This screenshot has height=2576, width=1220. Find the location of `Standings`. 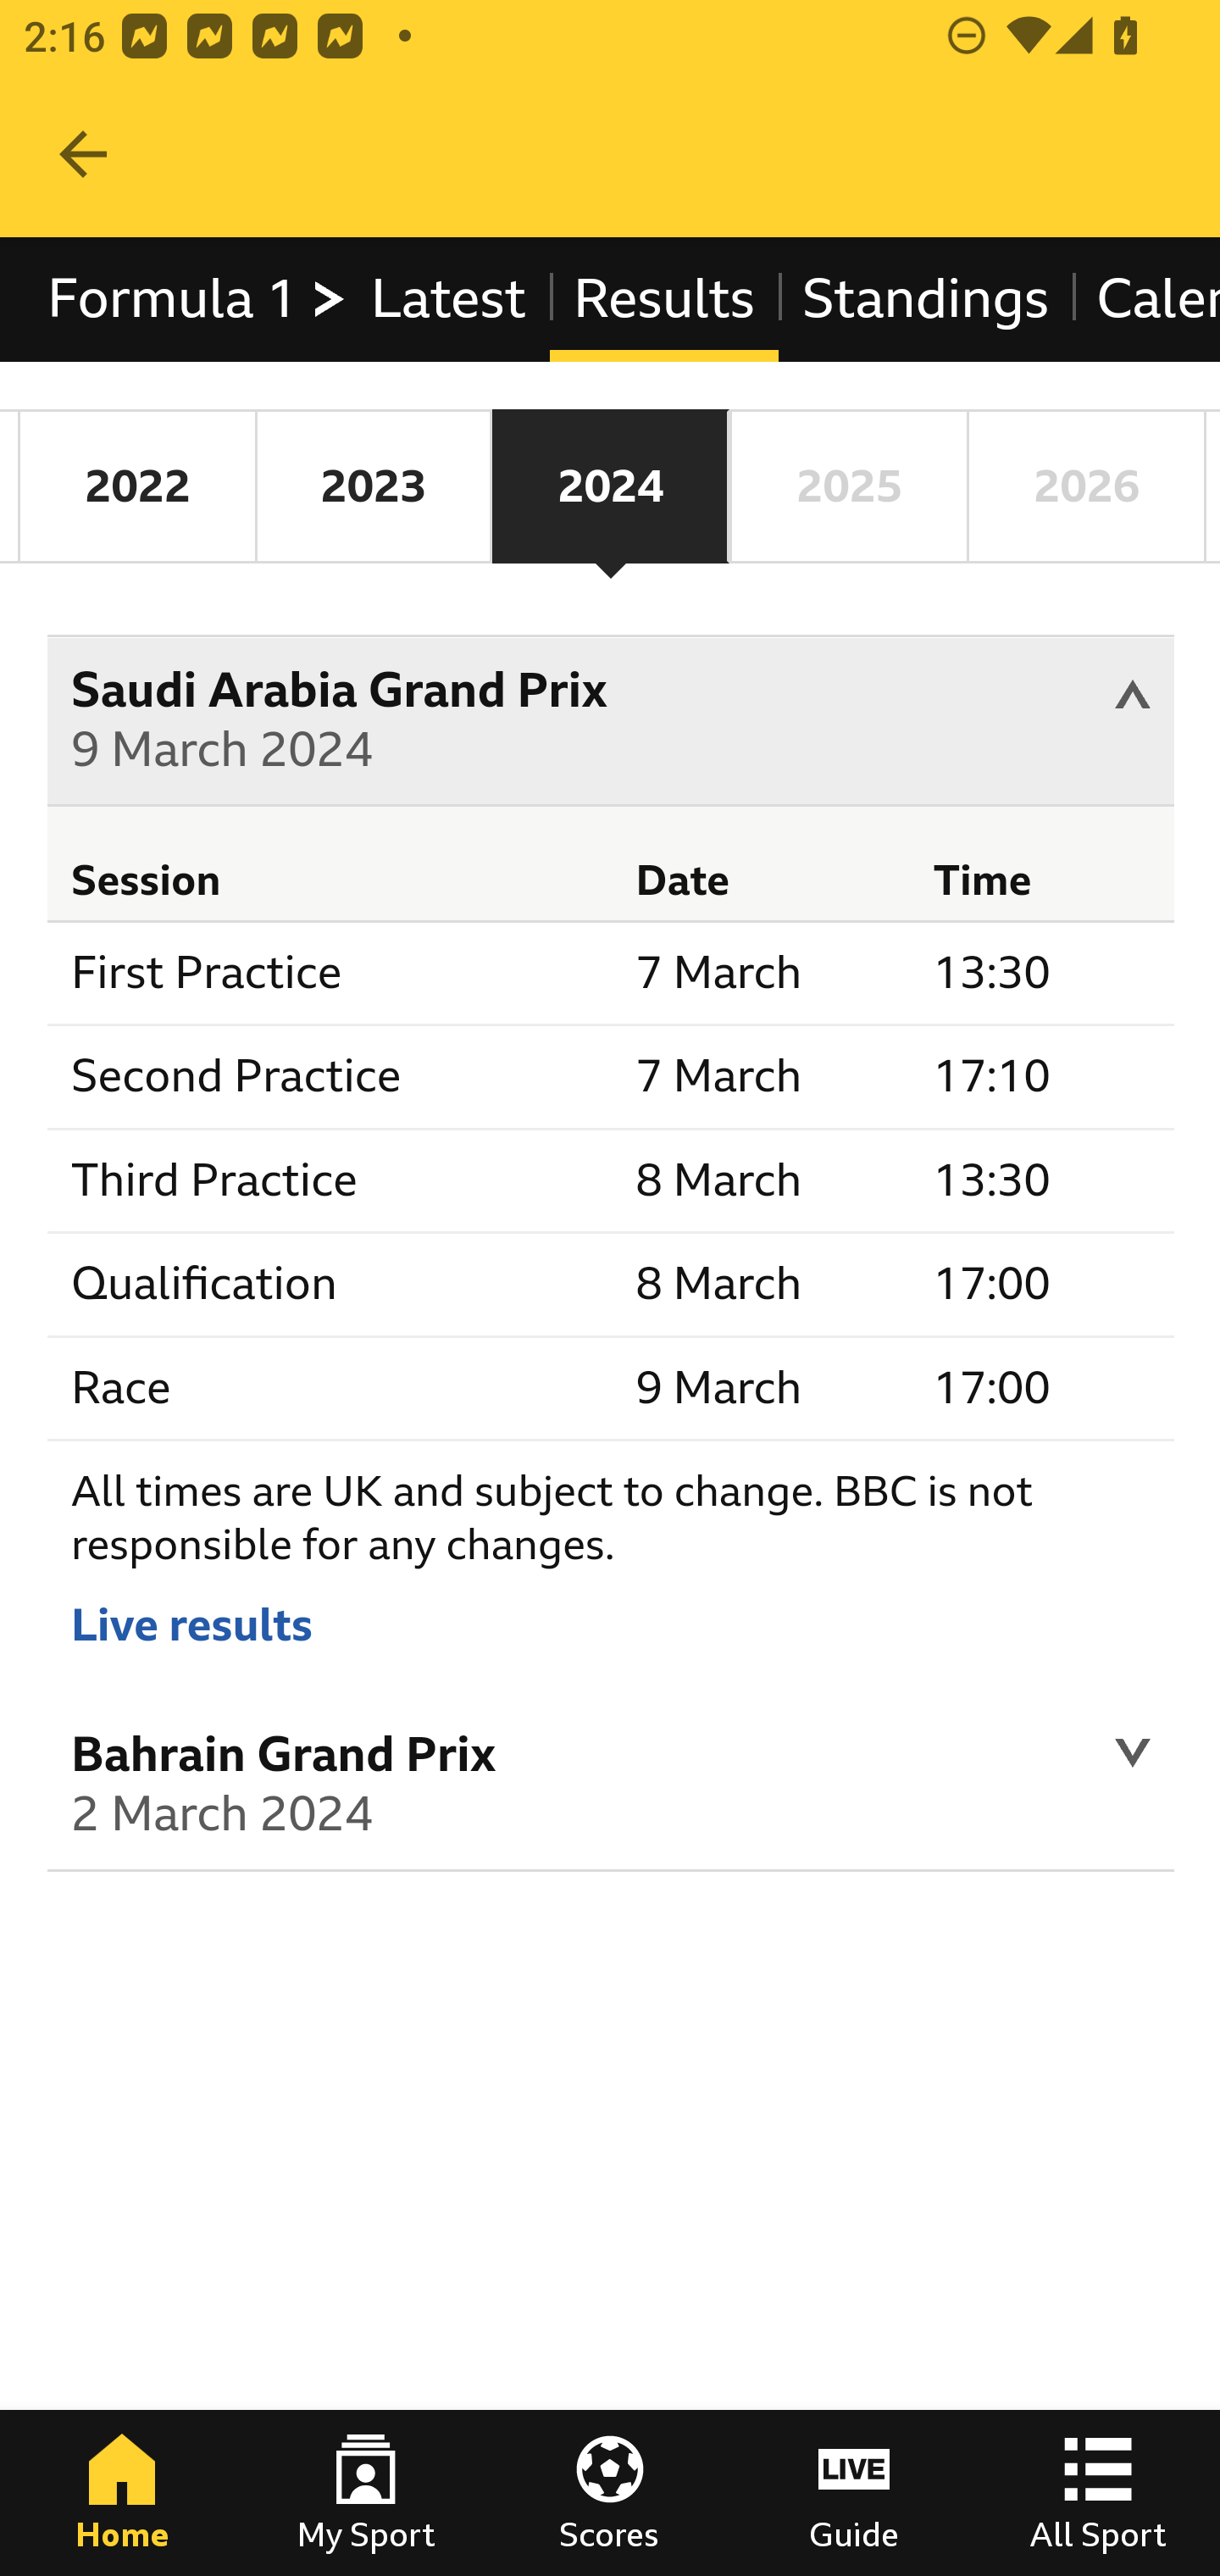

Standings is located at coordinates (927, 298).